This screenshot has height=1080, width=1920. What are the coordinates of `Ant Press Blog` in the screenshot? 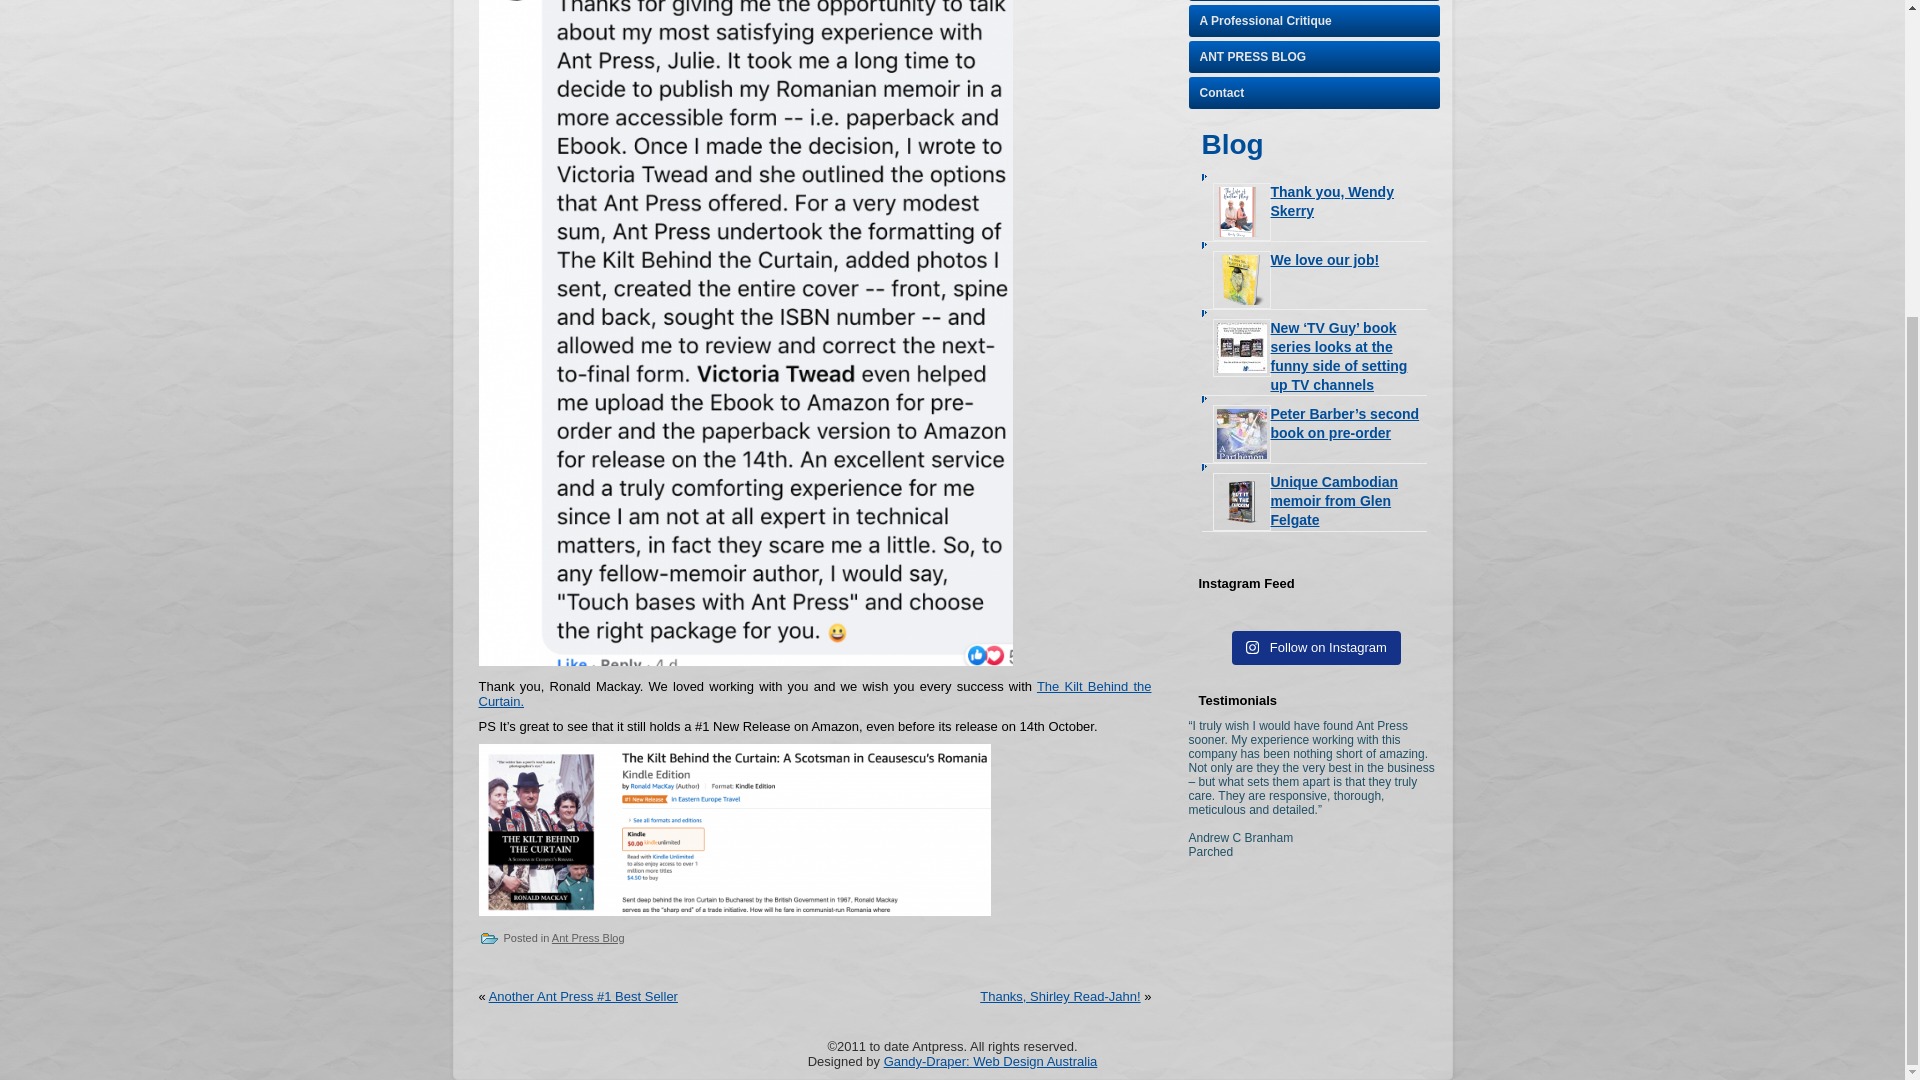 It's located at (588, 938).